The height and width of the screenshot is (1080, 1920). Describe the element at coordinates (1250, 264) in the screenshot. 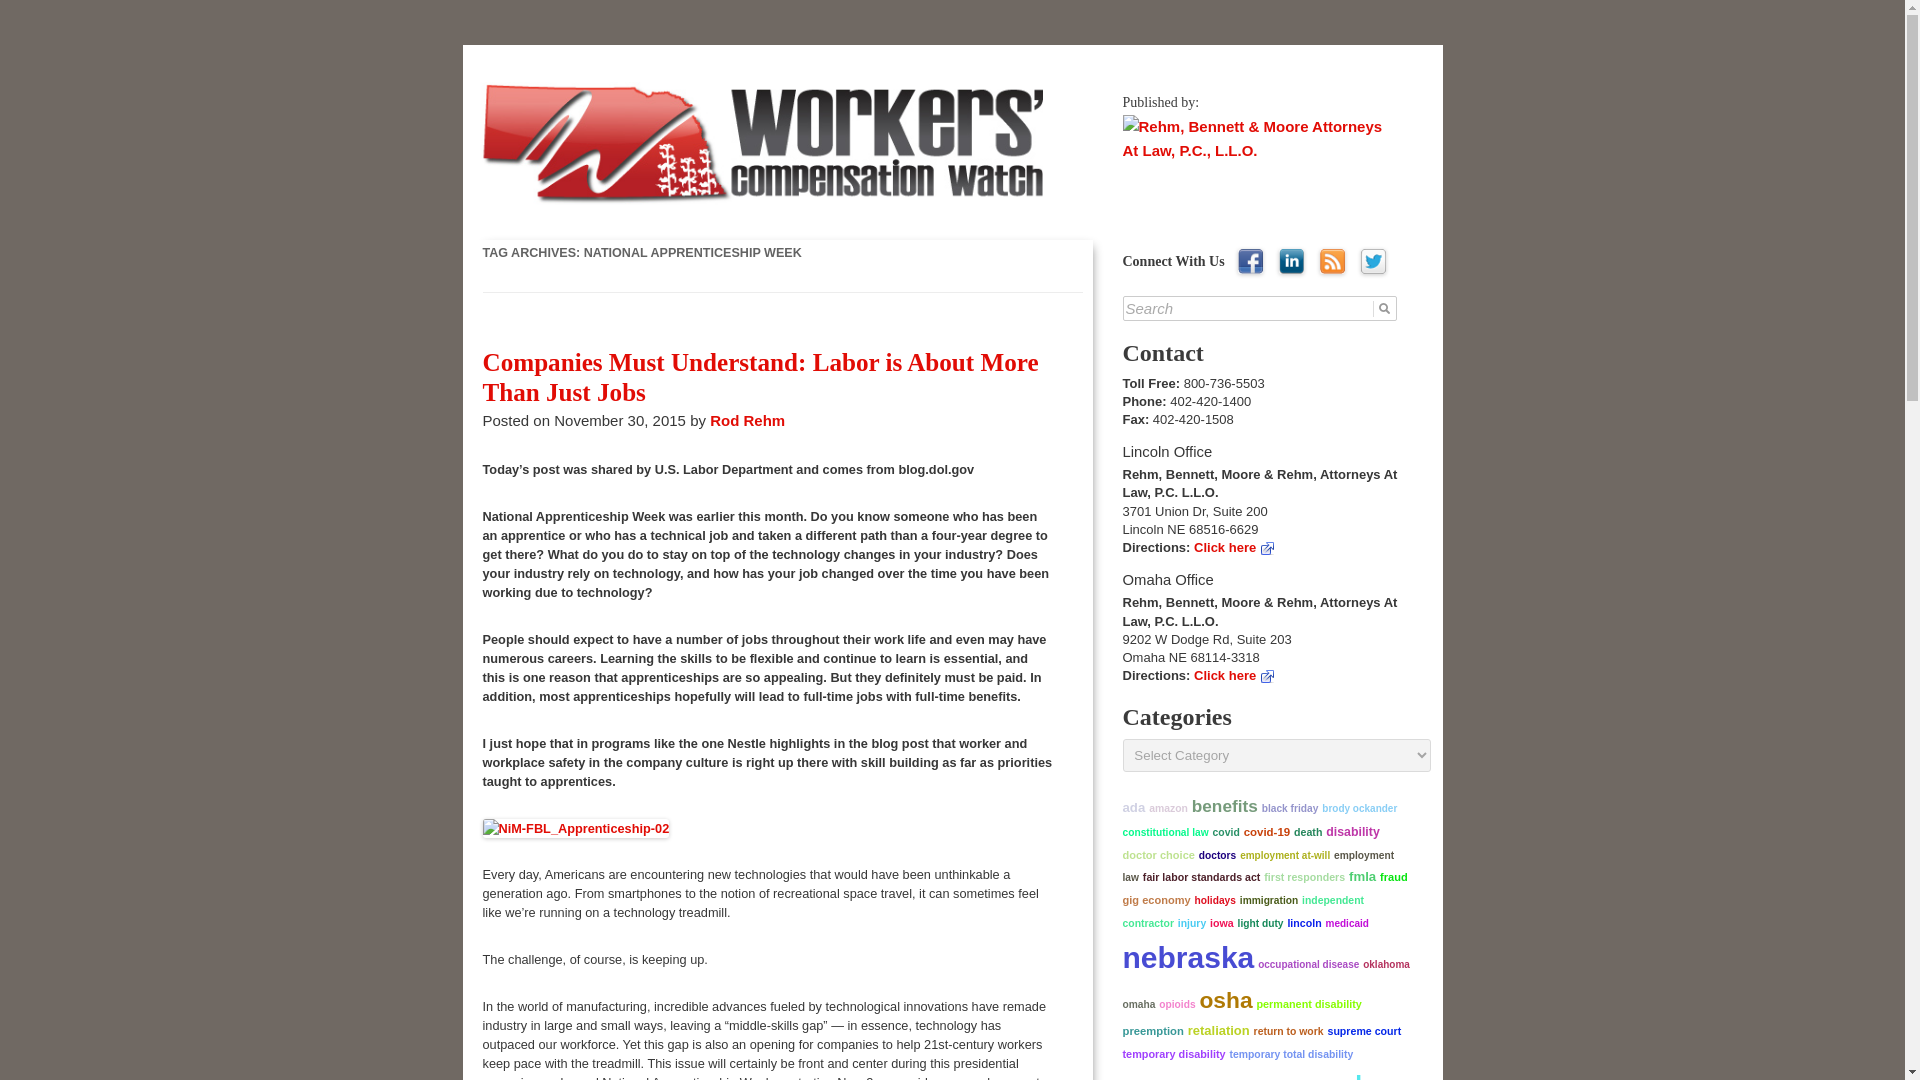

I see `Link to my Facebook Page` at that location.